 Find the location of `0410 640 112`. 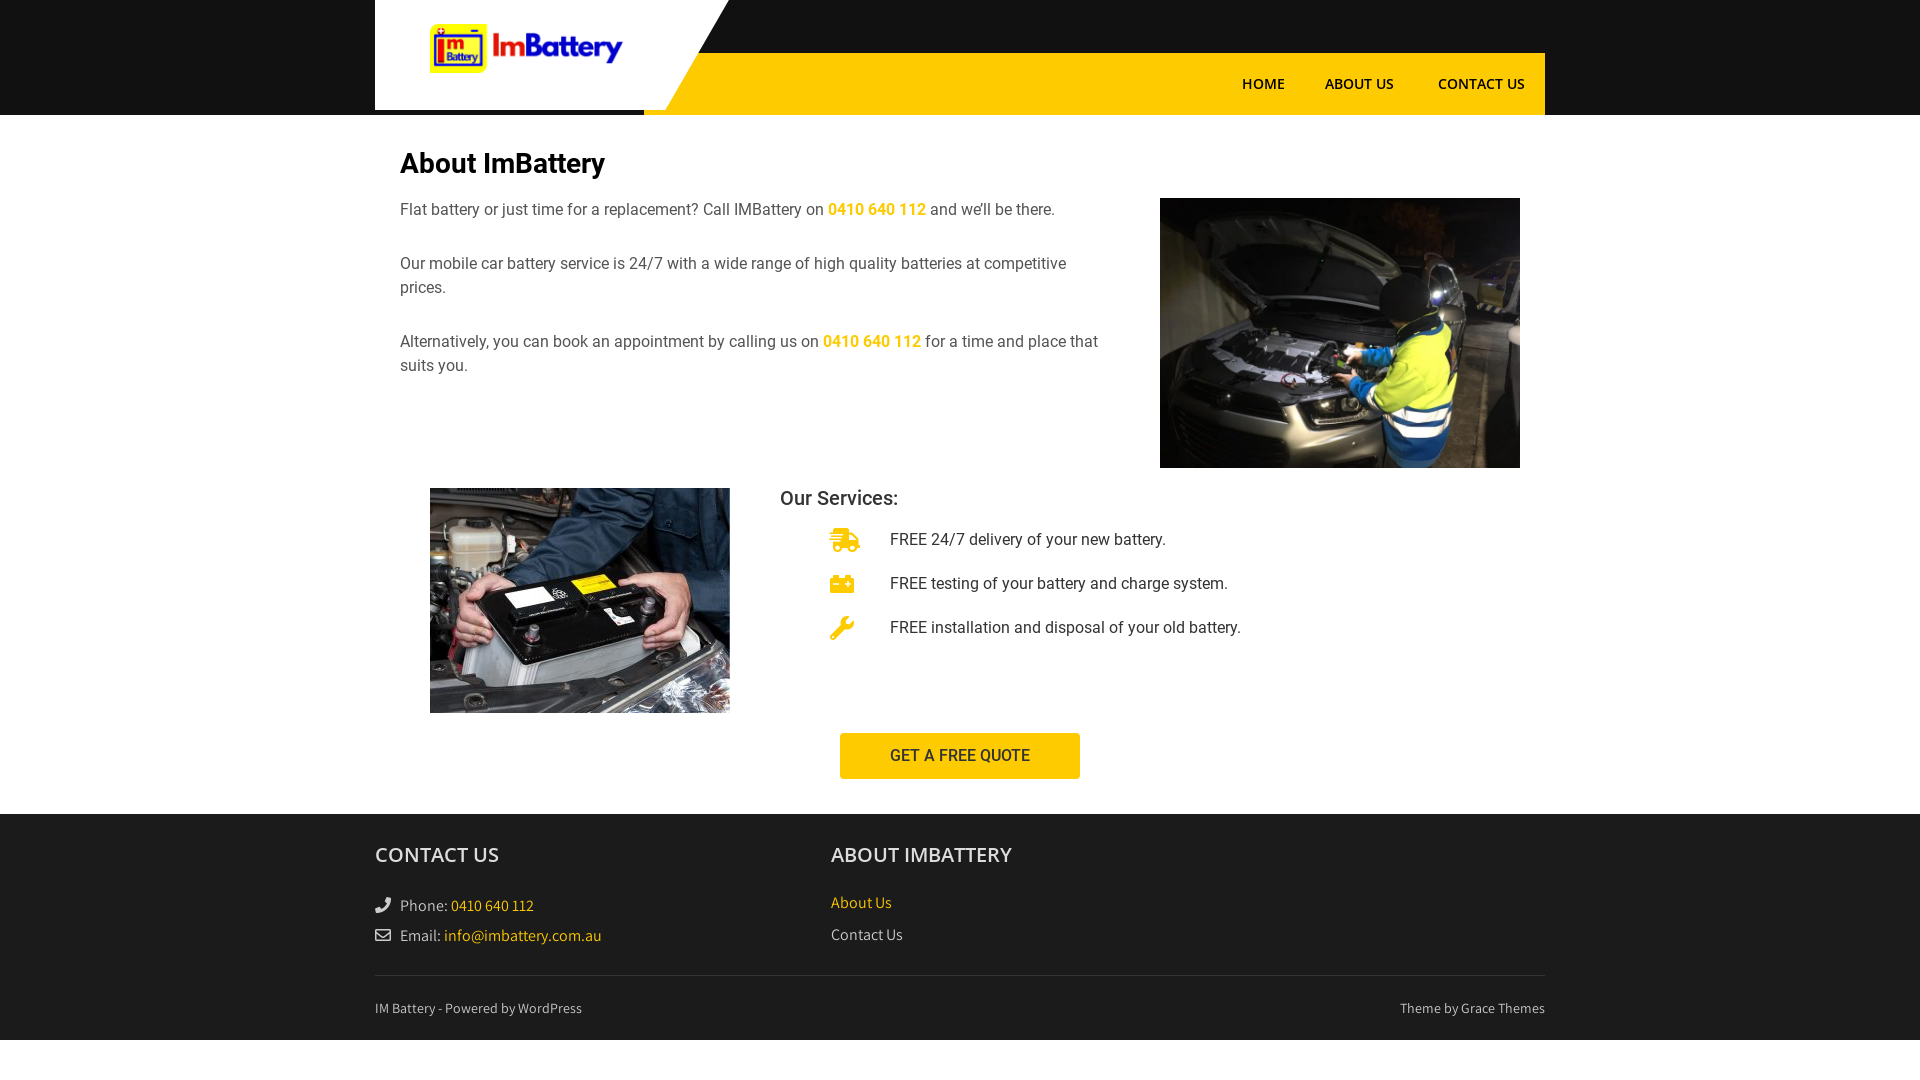

0410 640 112 is located at coordinates (492, 906).